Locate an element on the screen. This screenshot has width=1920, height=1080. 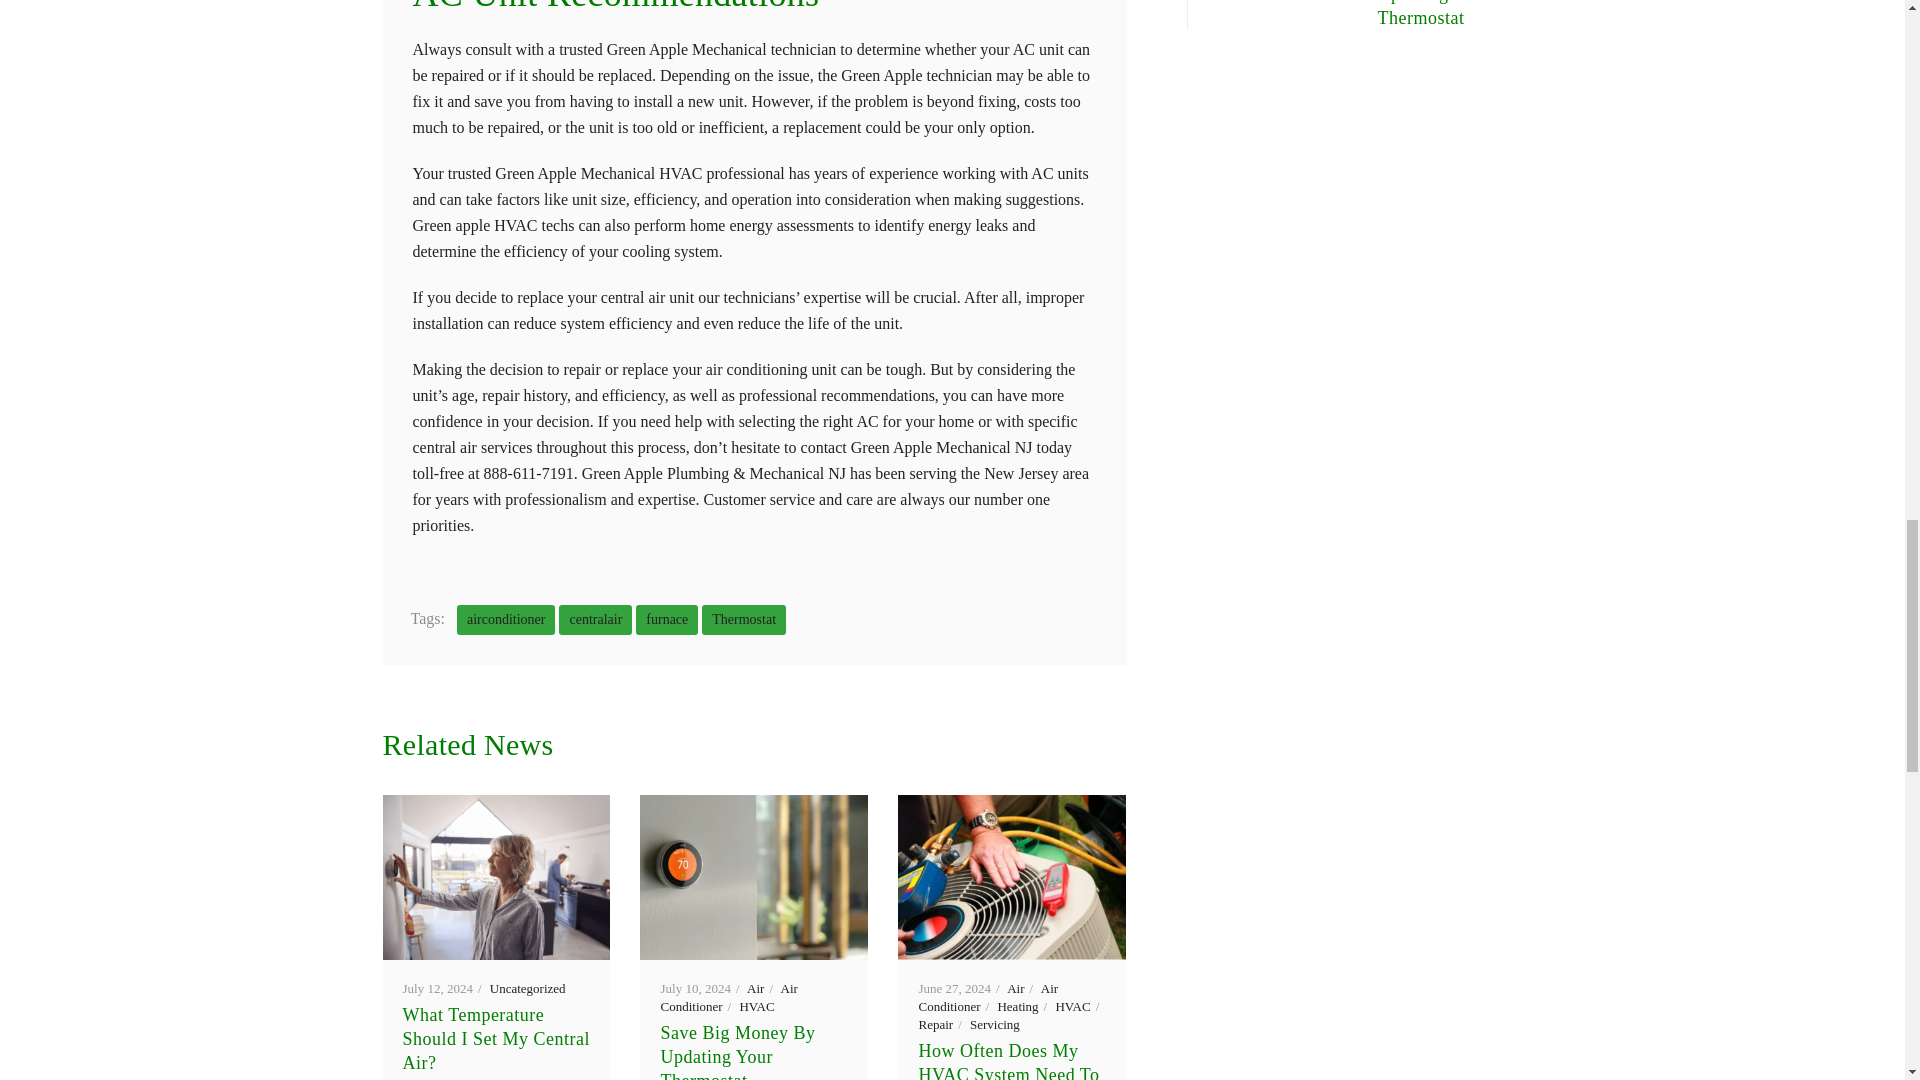
How Often Does My HVAC System Need To Be Serviced? is located at coordinates (1012, 877).